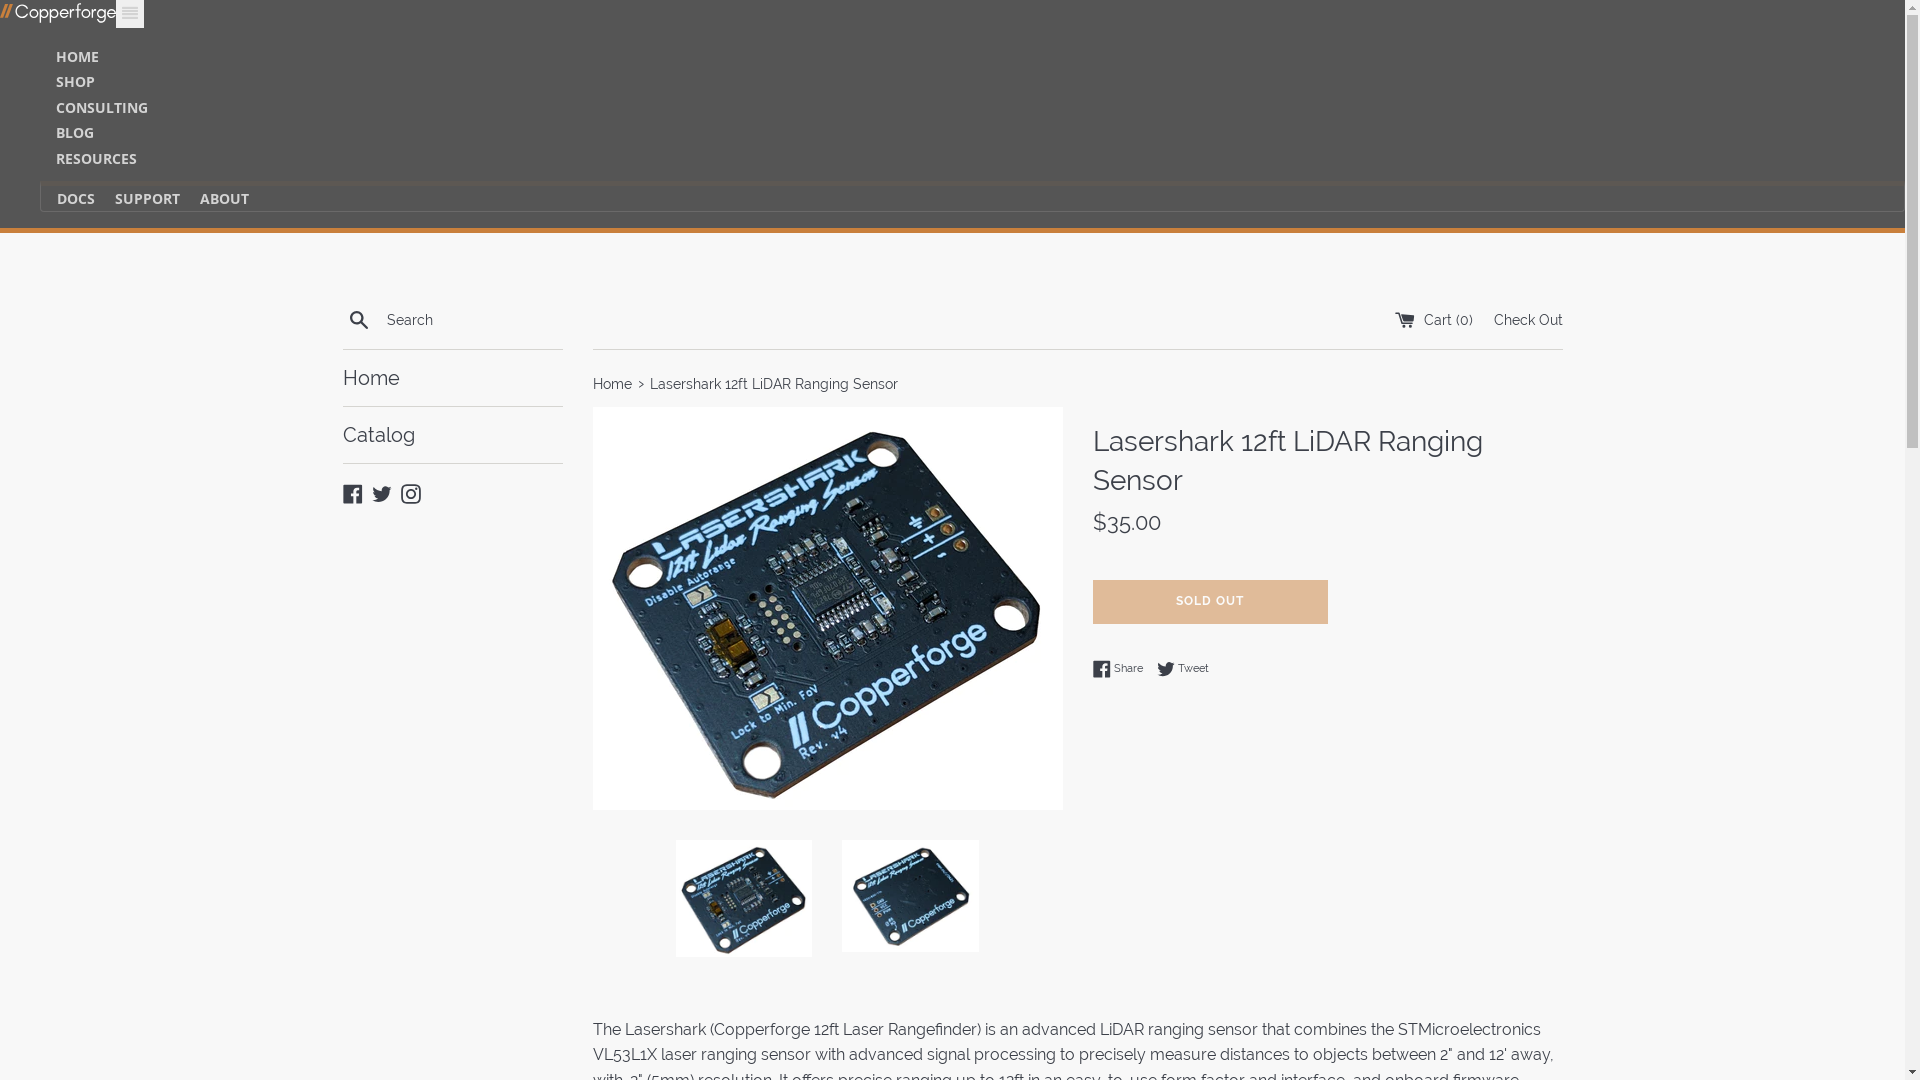 Image resolution: width=1920 pixels, height=1080 pixels. What do you see at coordinates (75, 132) in the screenshot?
I see `BLOG` at bounding box center [75, 132].